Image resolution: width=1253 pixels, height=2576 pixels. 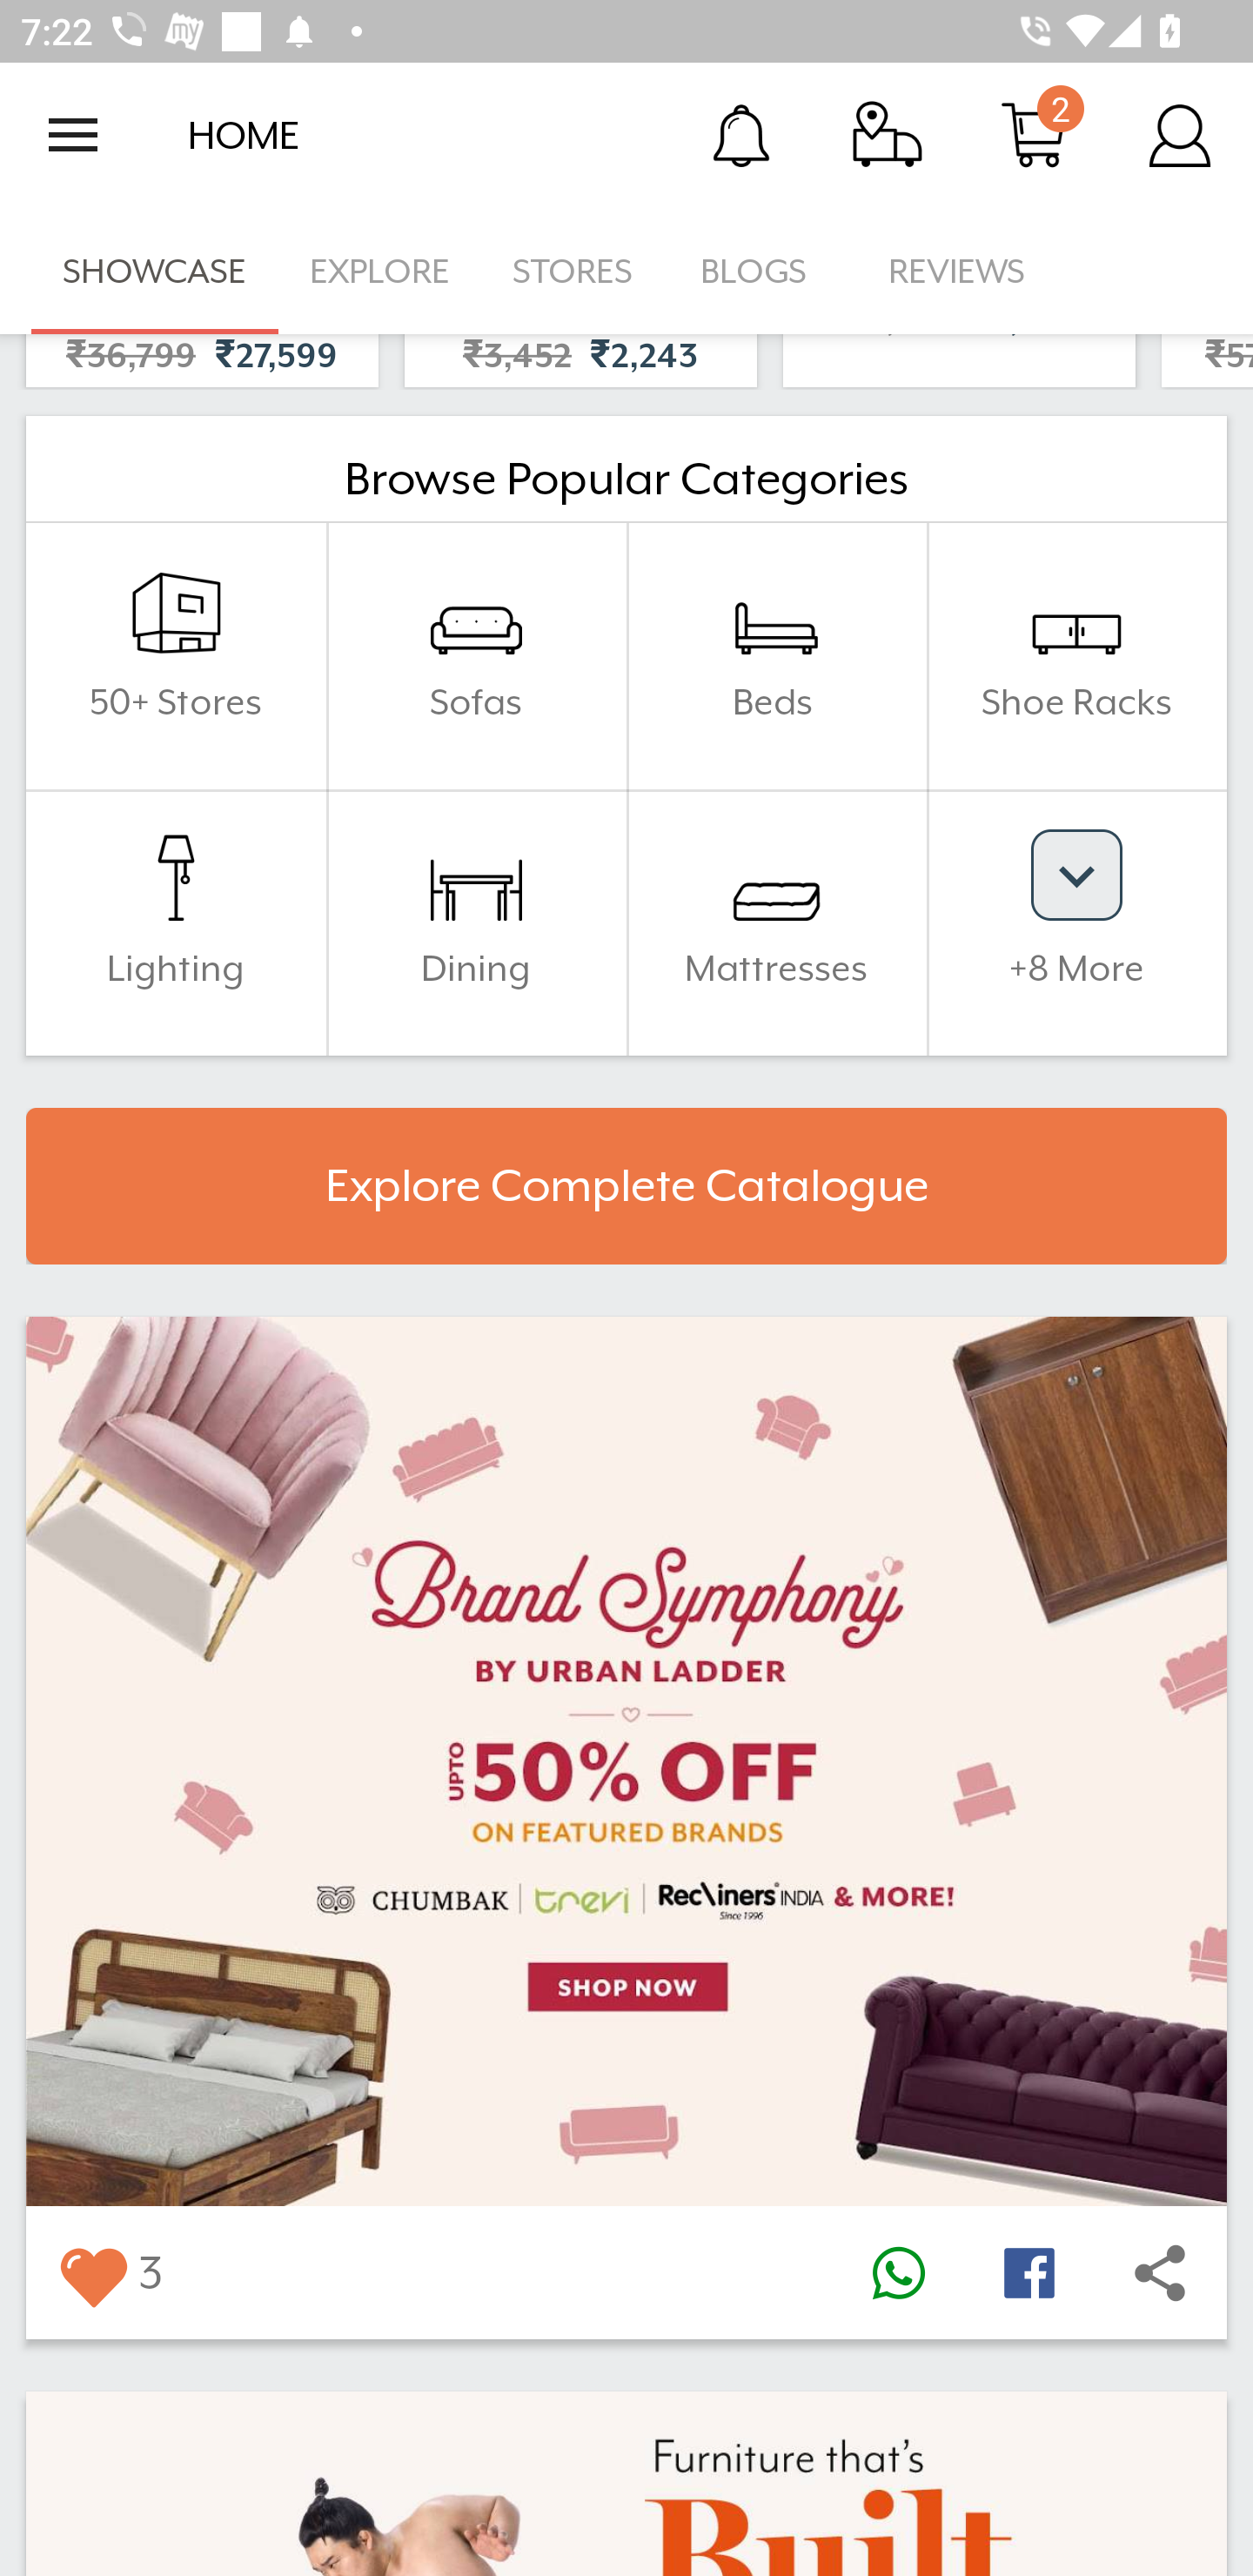 What do you see at coordinates (626, 1185) in the screenshot?
I see `Explore Complete Catalogue` at bounding box center [626, 1185].